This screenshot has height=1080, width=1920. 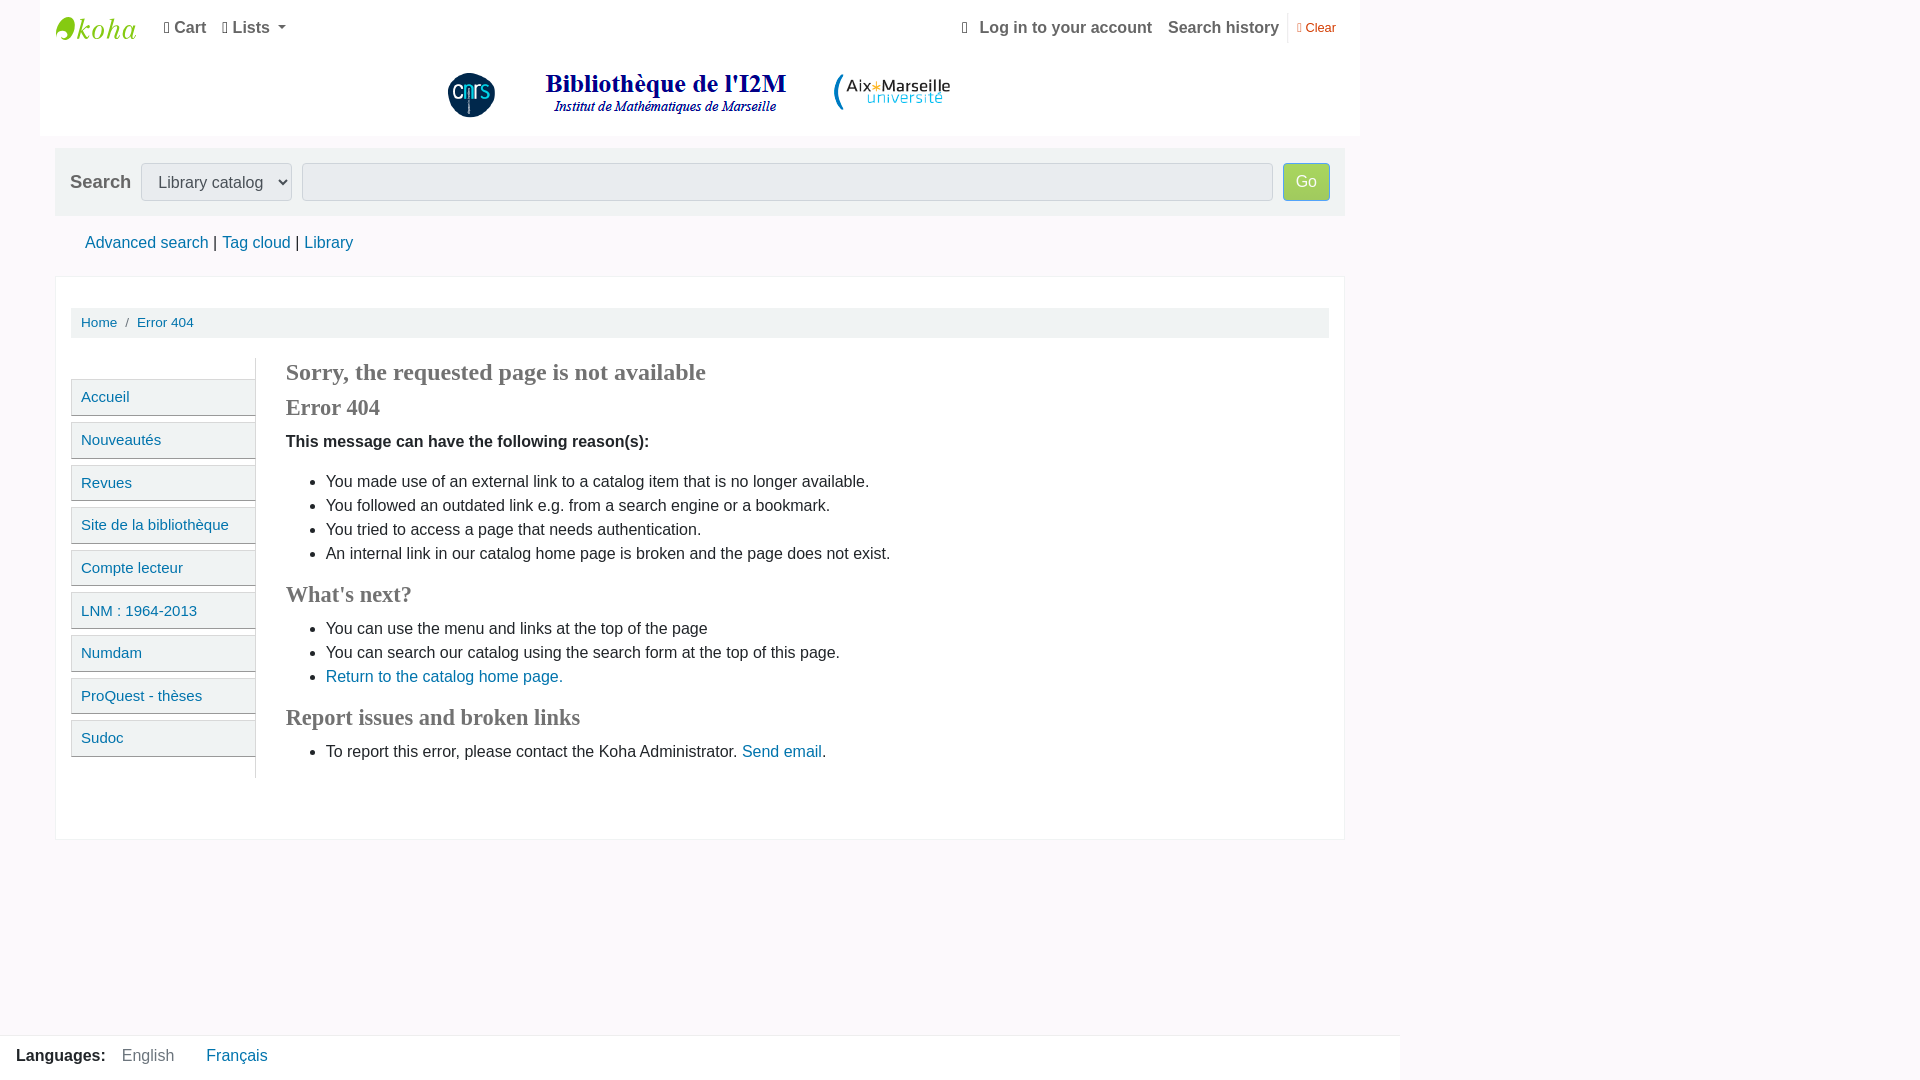 What do you see at coordinates (328, 242) in the screenshot?
I see `Library` at bounding box center [328, 242].